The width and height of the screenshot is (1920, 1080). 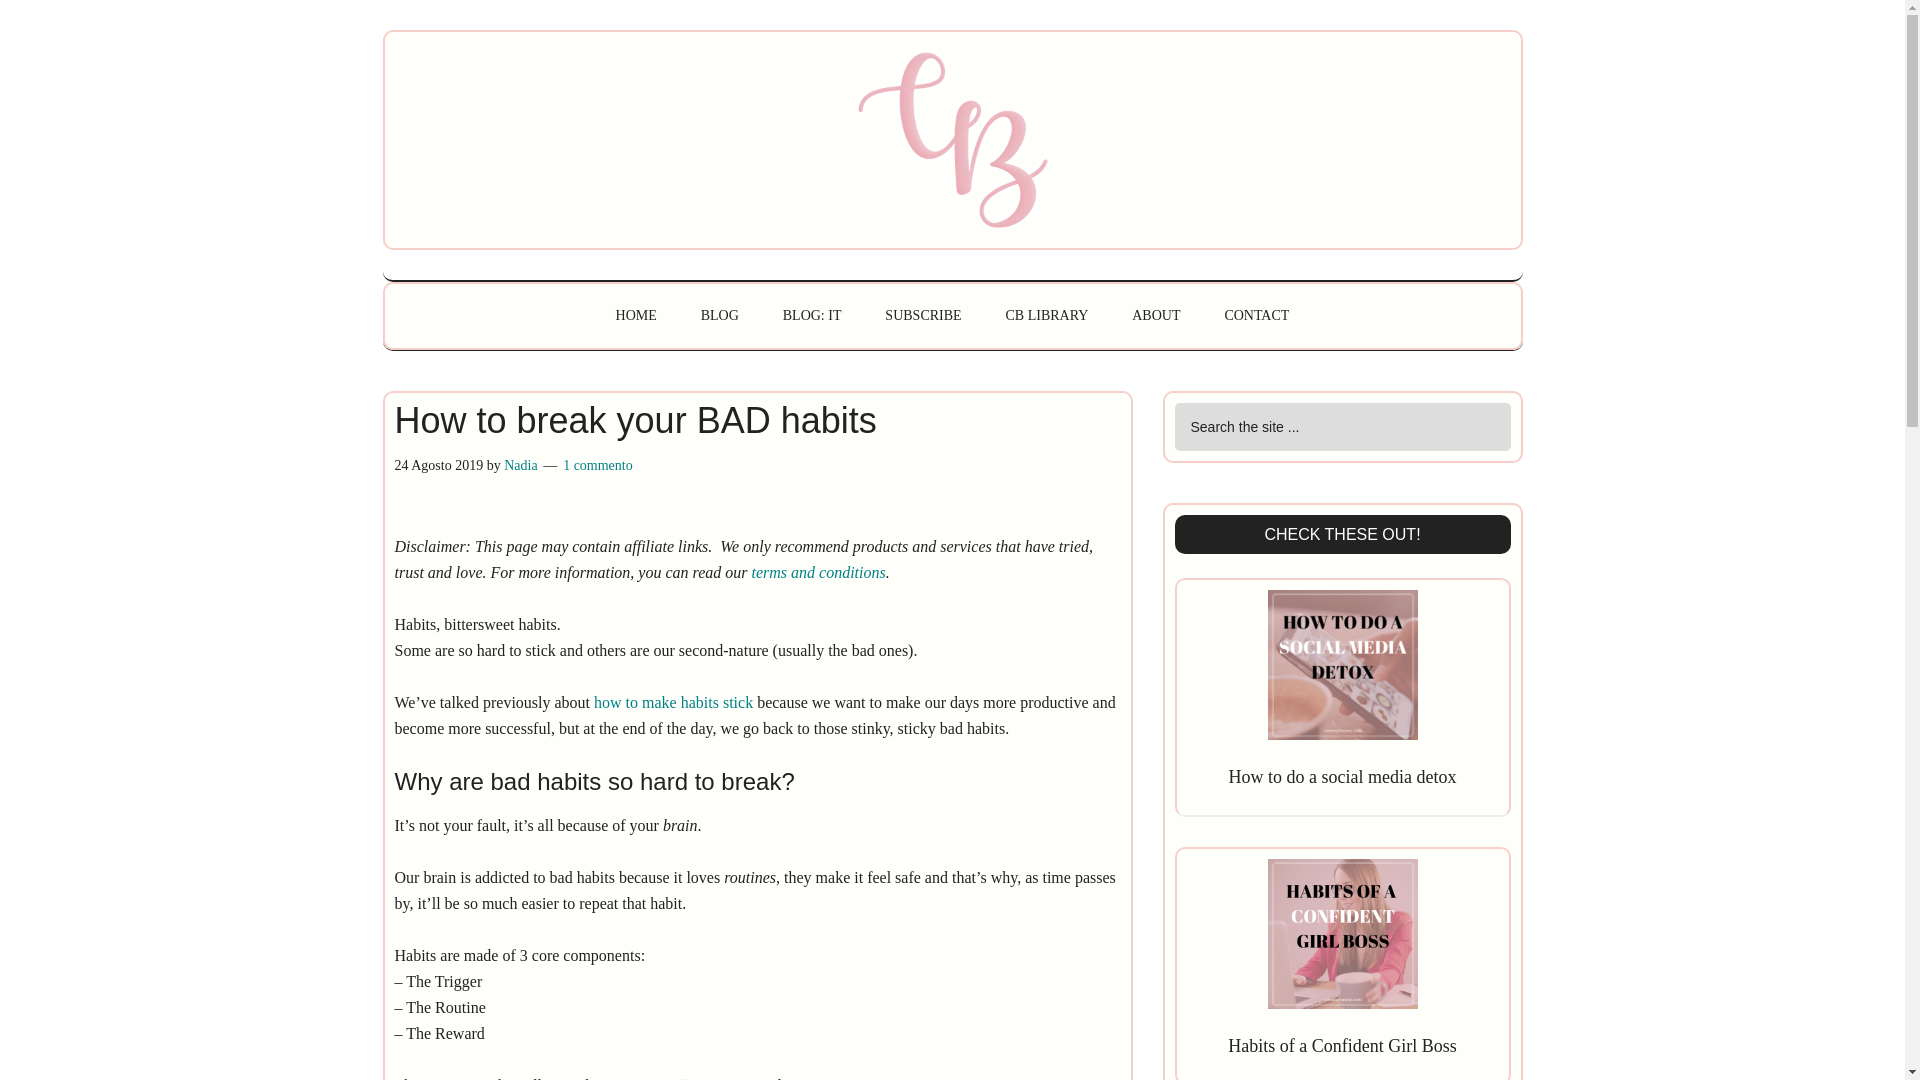 I want to click on CONTACT, so click(x=1256, y=316).